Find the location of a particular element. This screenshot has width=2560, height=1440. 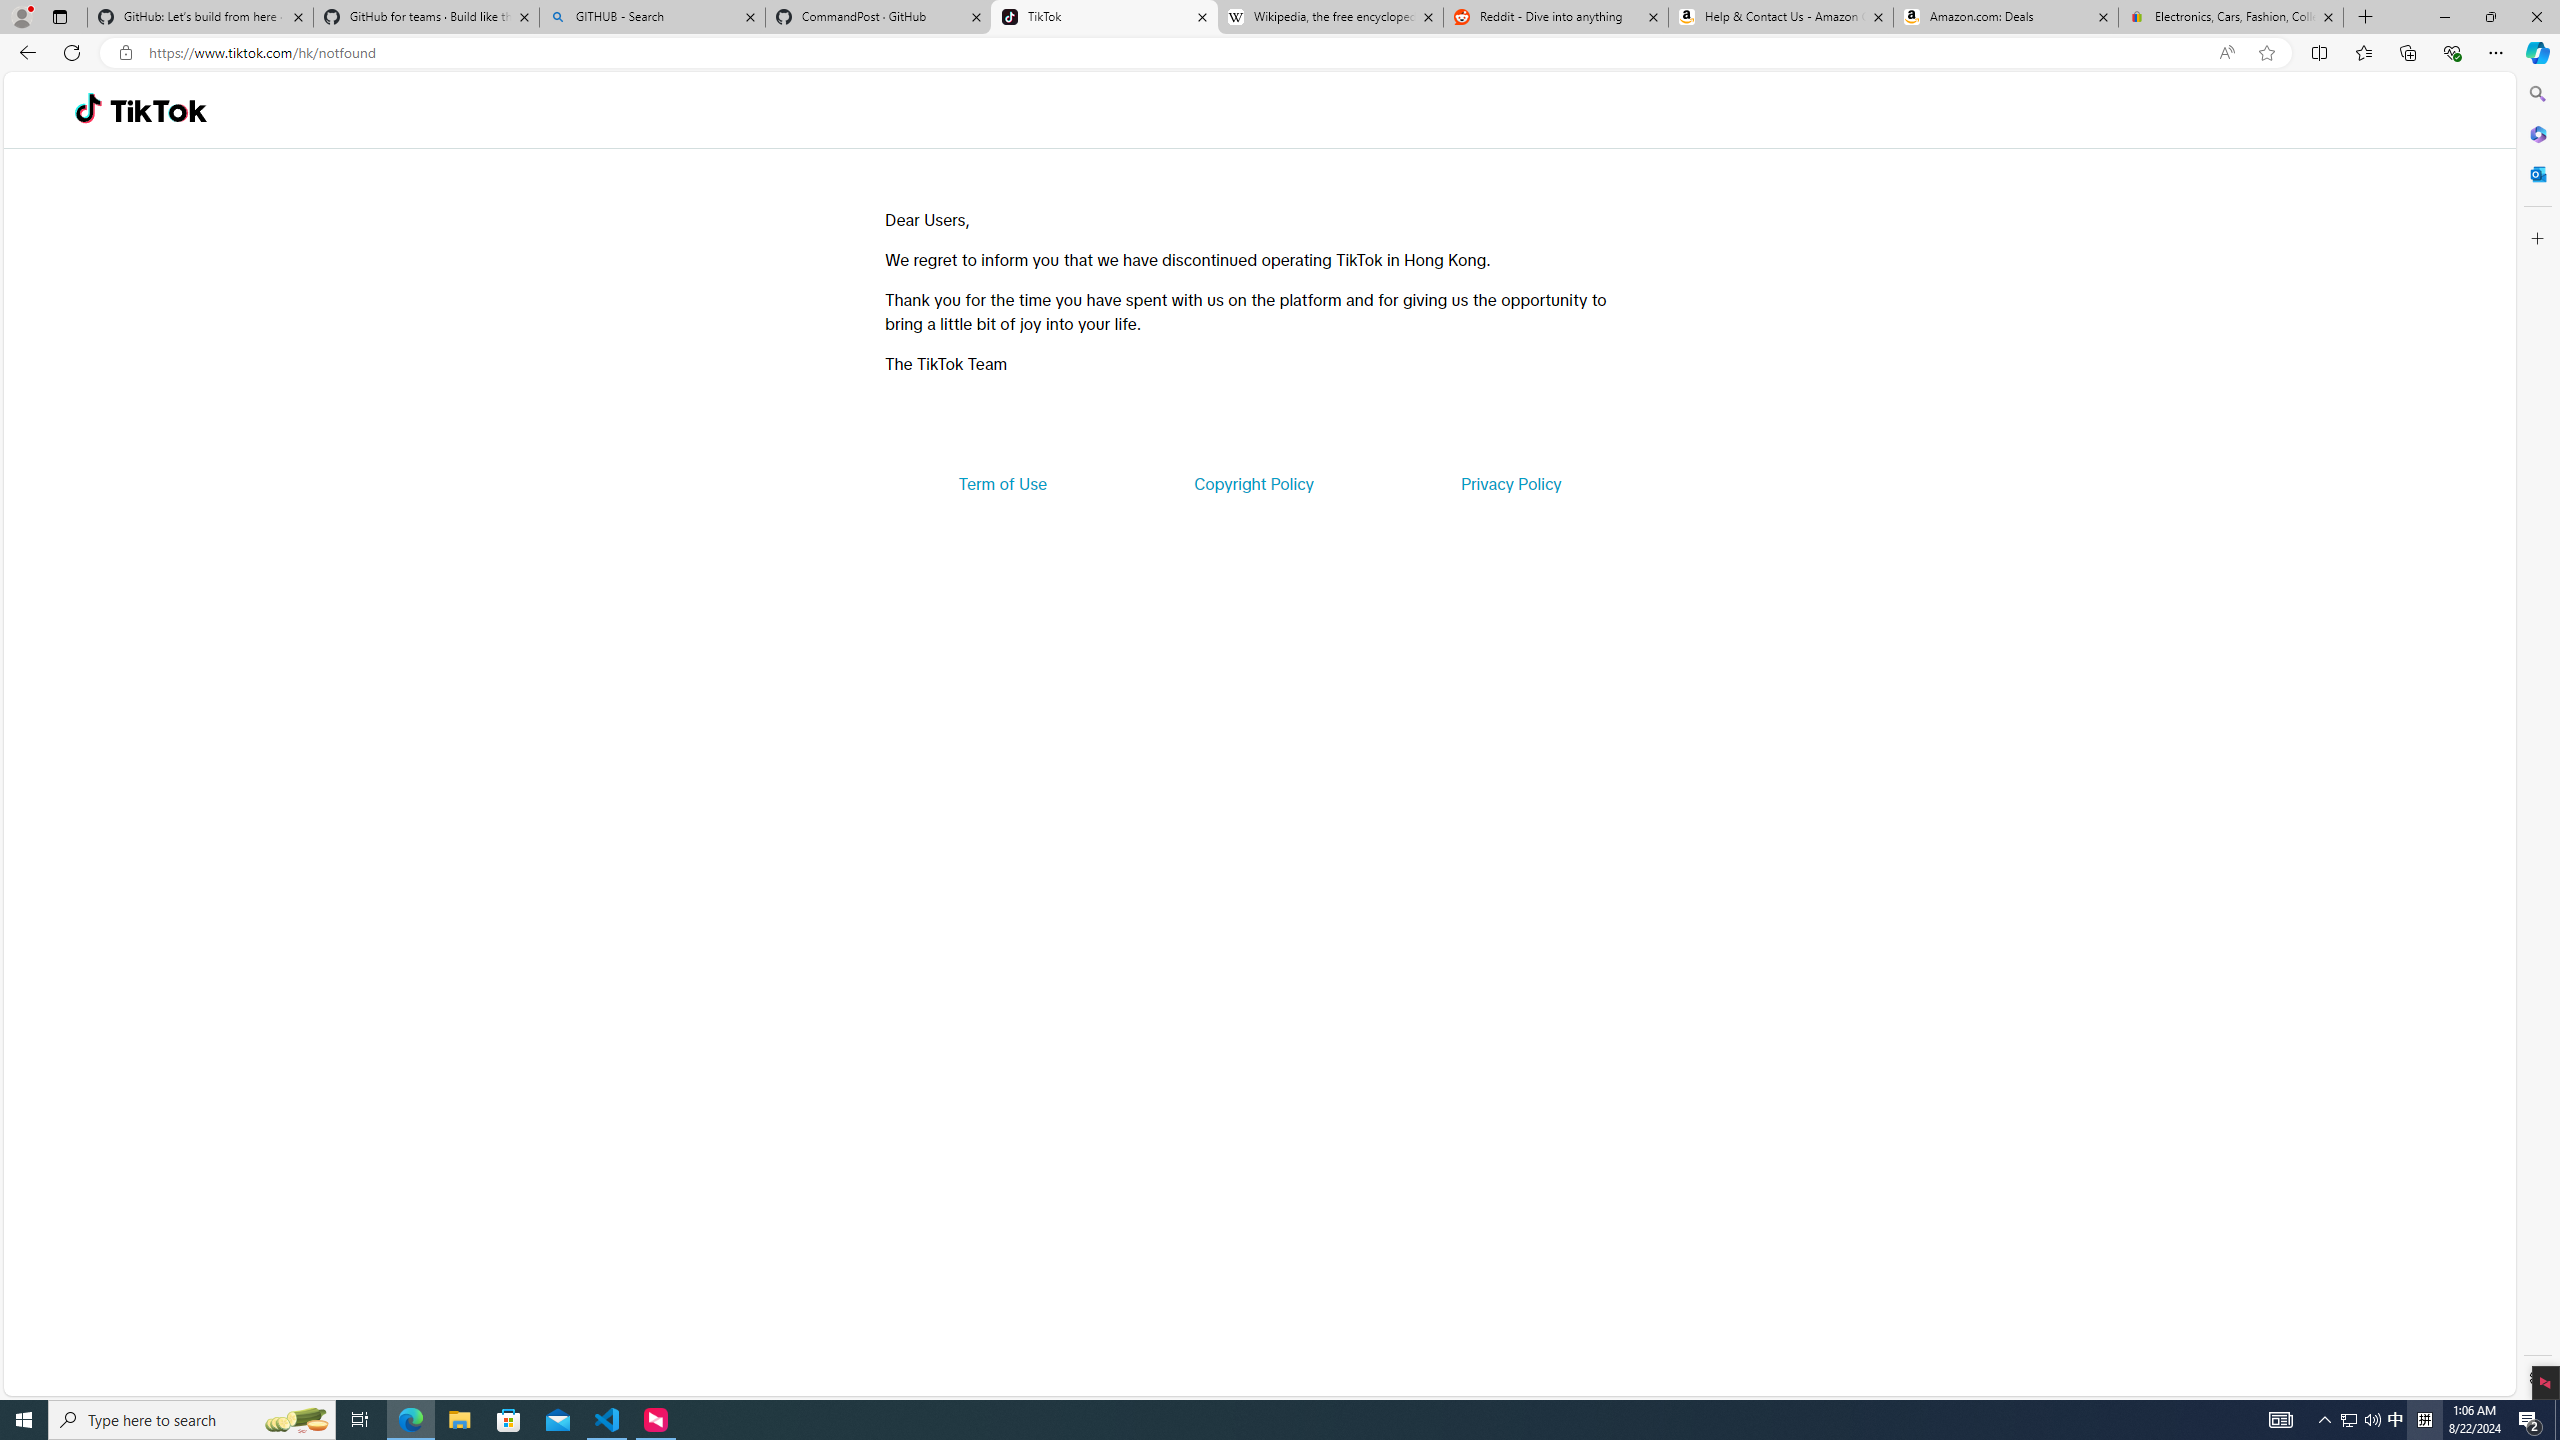

Search is located at coordinates (2536, 94).